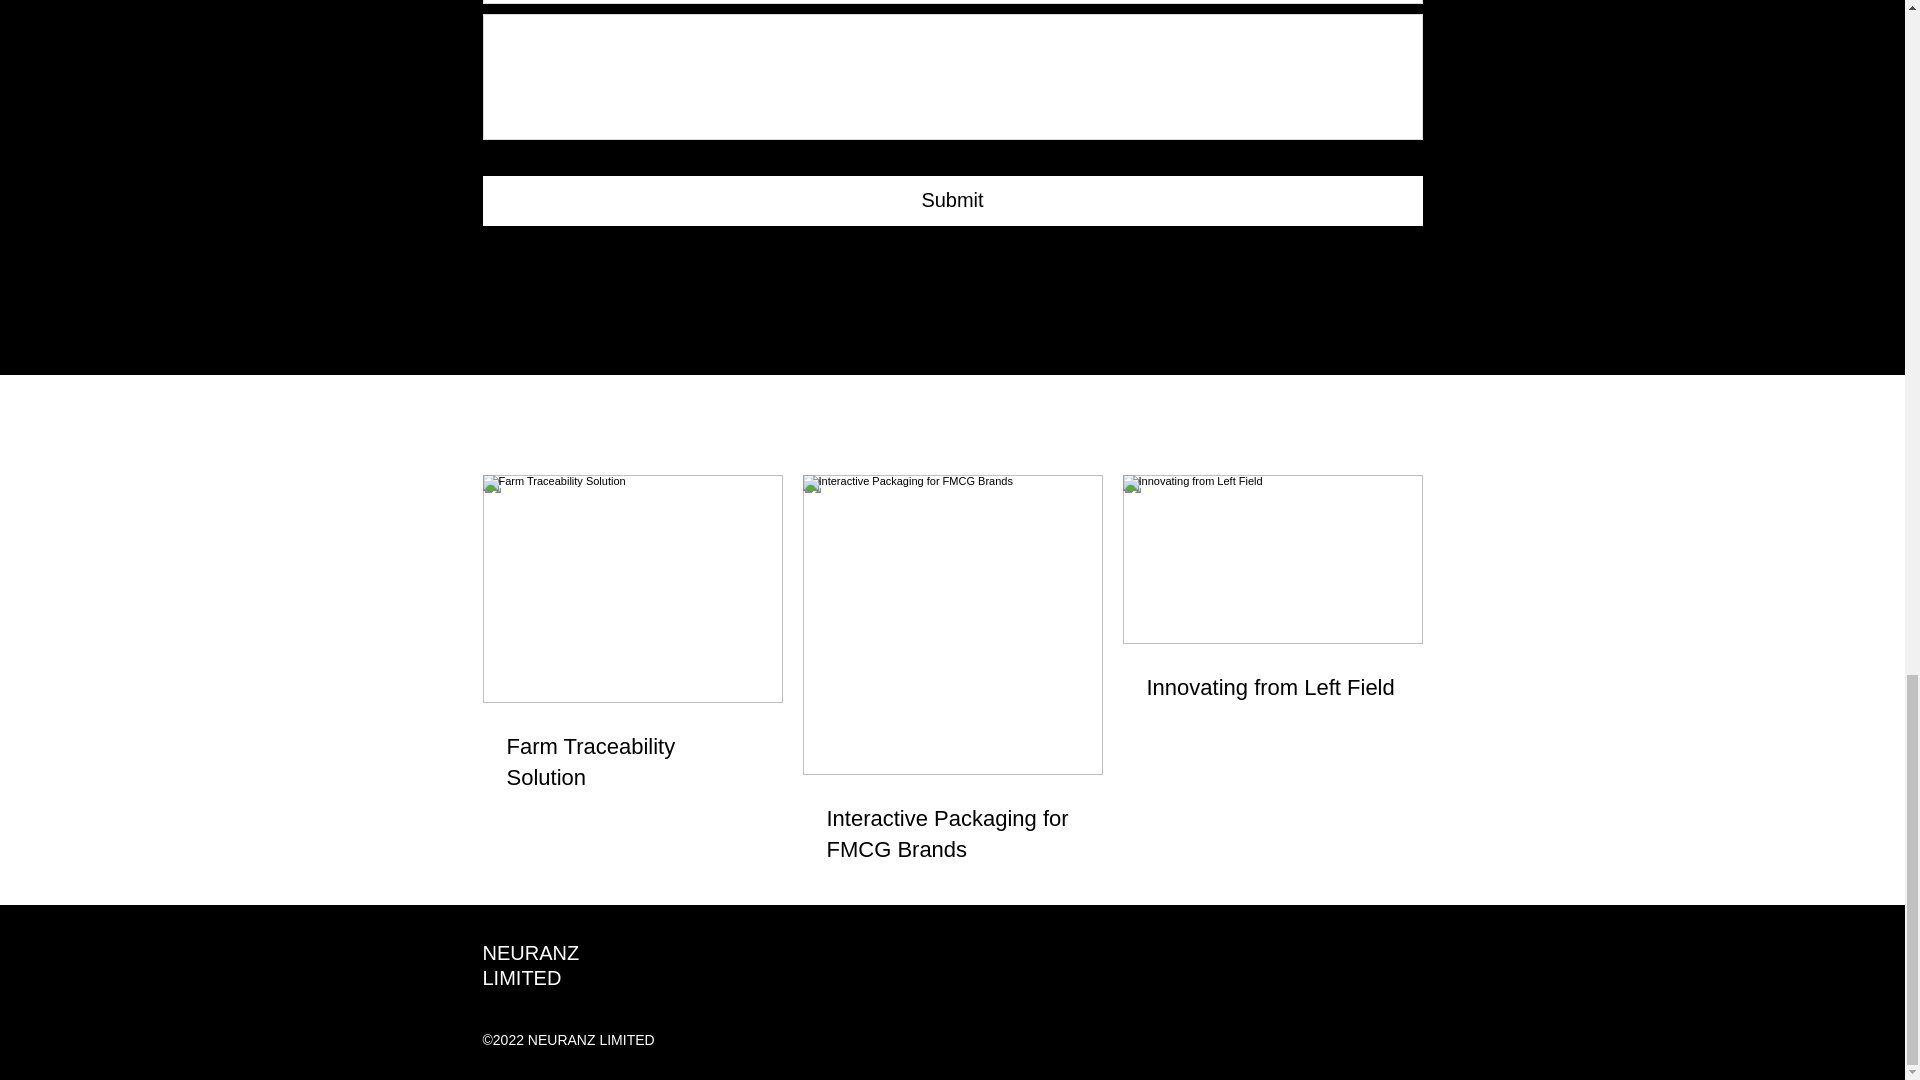  Describe the element at coordinates (1272, 688) in the screenshot. I see `Innovating from Left Field` at that location.